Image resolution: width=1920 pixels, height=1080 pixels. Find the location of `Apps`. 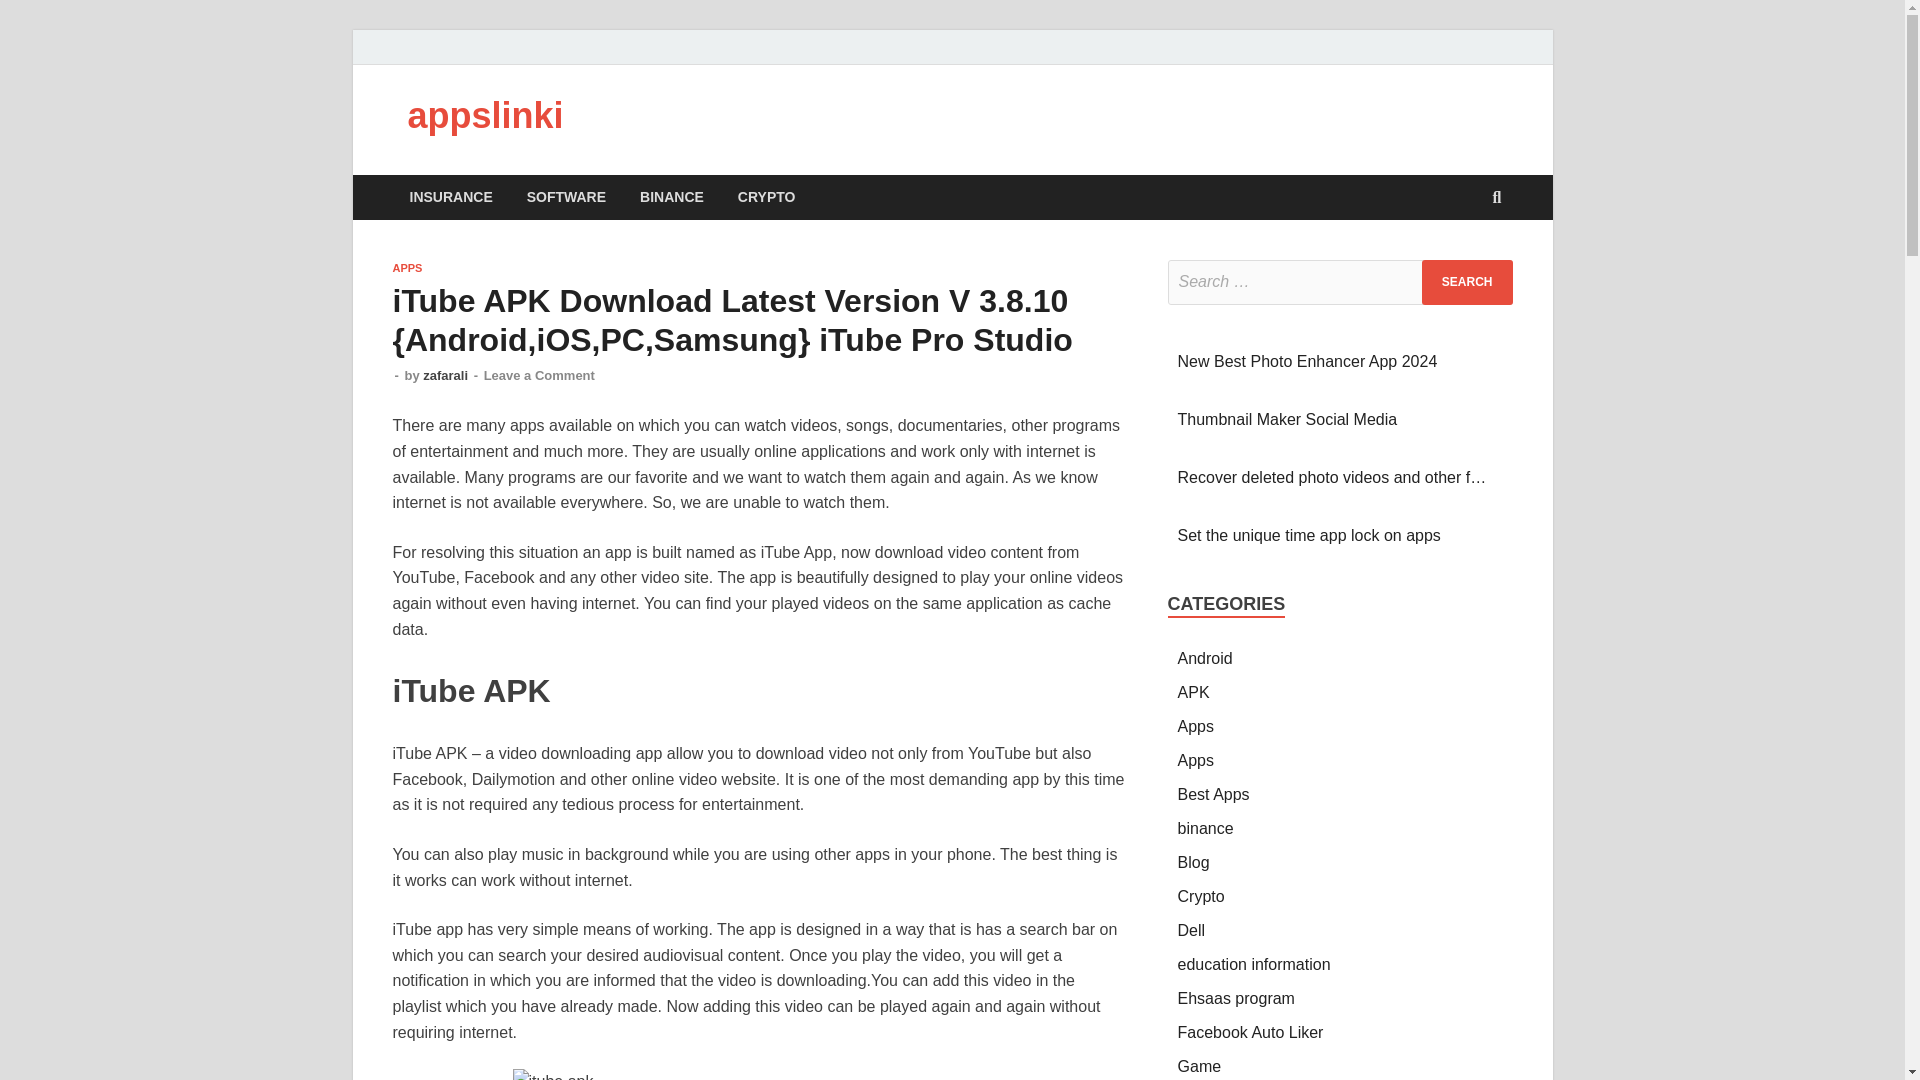

Apps is located at coordinates (1196, 760).